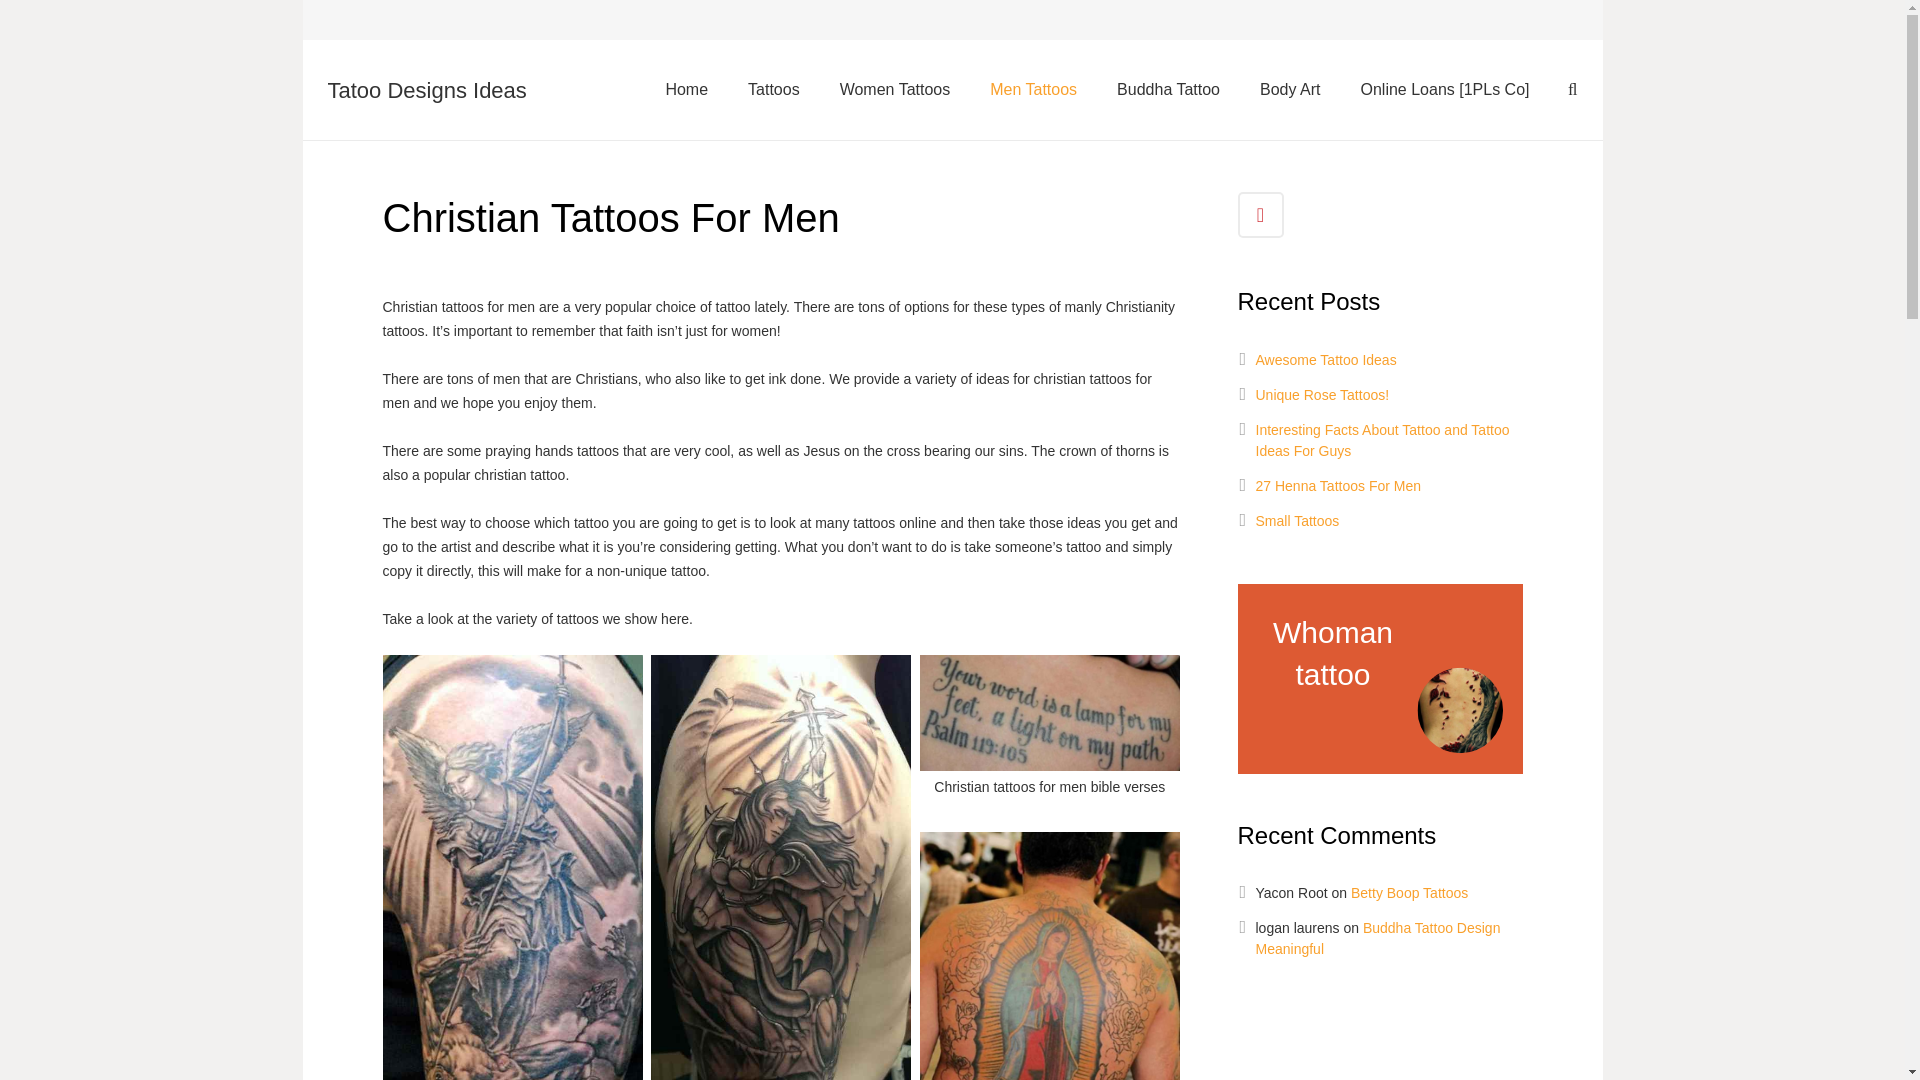  Describe the element at coordinates (1032, 89) in the screenshot. I see `Men Tattoos` at that location.